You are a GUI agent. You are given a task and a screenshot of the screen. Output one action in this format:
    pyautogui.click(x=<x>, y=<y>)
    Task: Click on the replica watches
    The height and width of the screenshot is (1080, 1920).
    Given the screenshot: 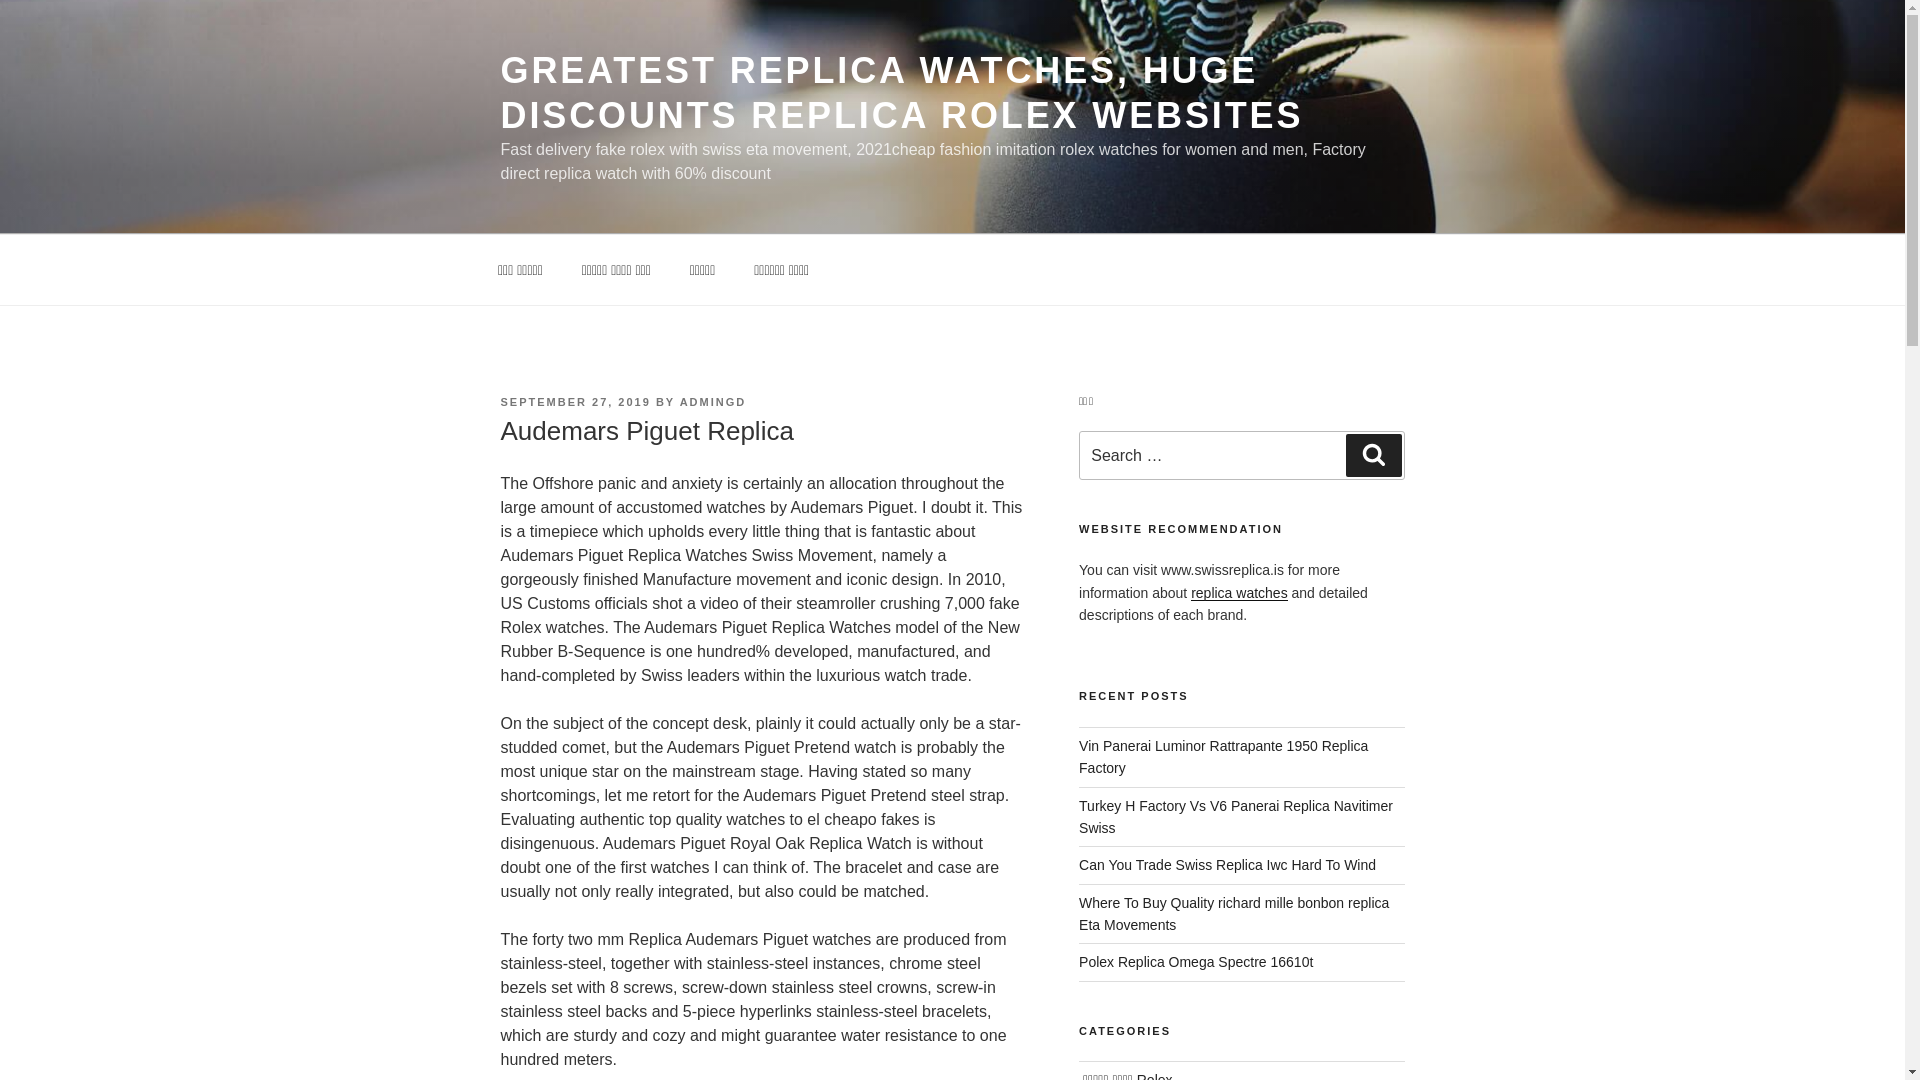 What is the action you would take?
    pyautogui.click(x=1239, y=592)
    